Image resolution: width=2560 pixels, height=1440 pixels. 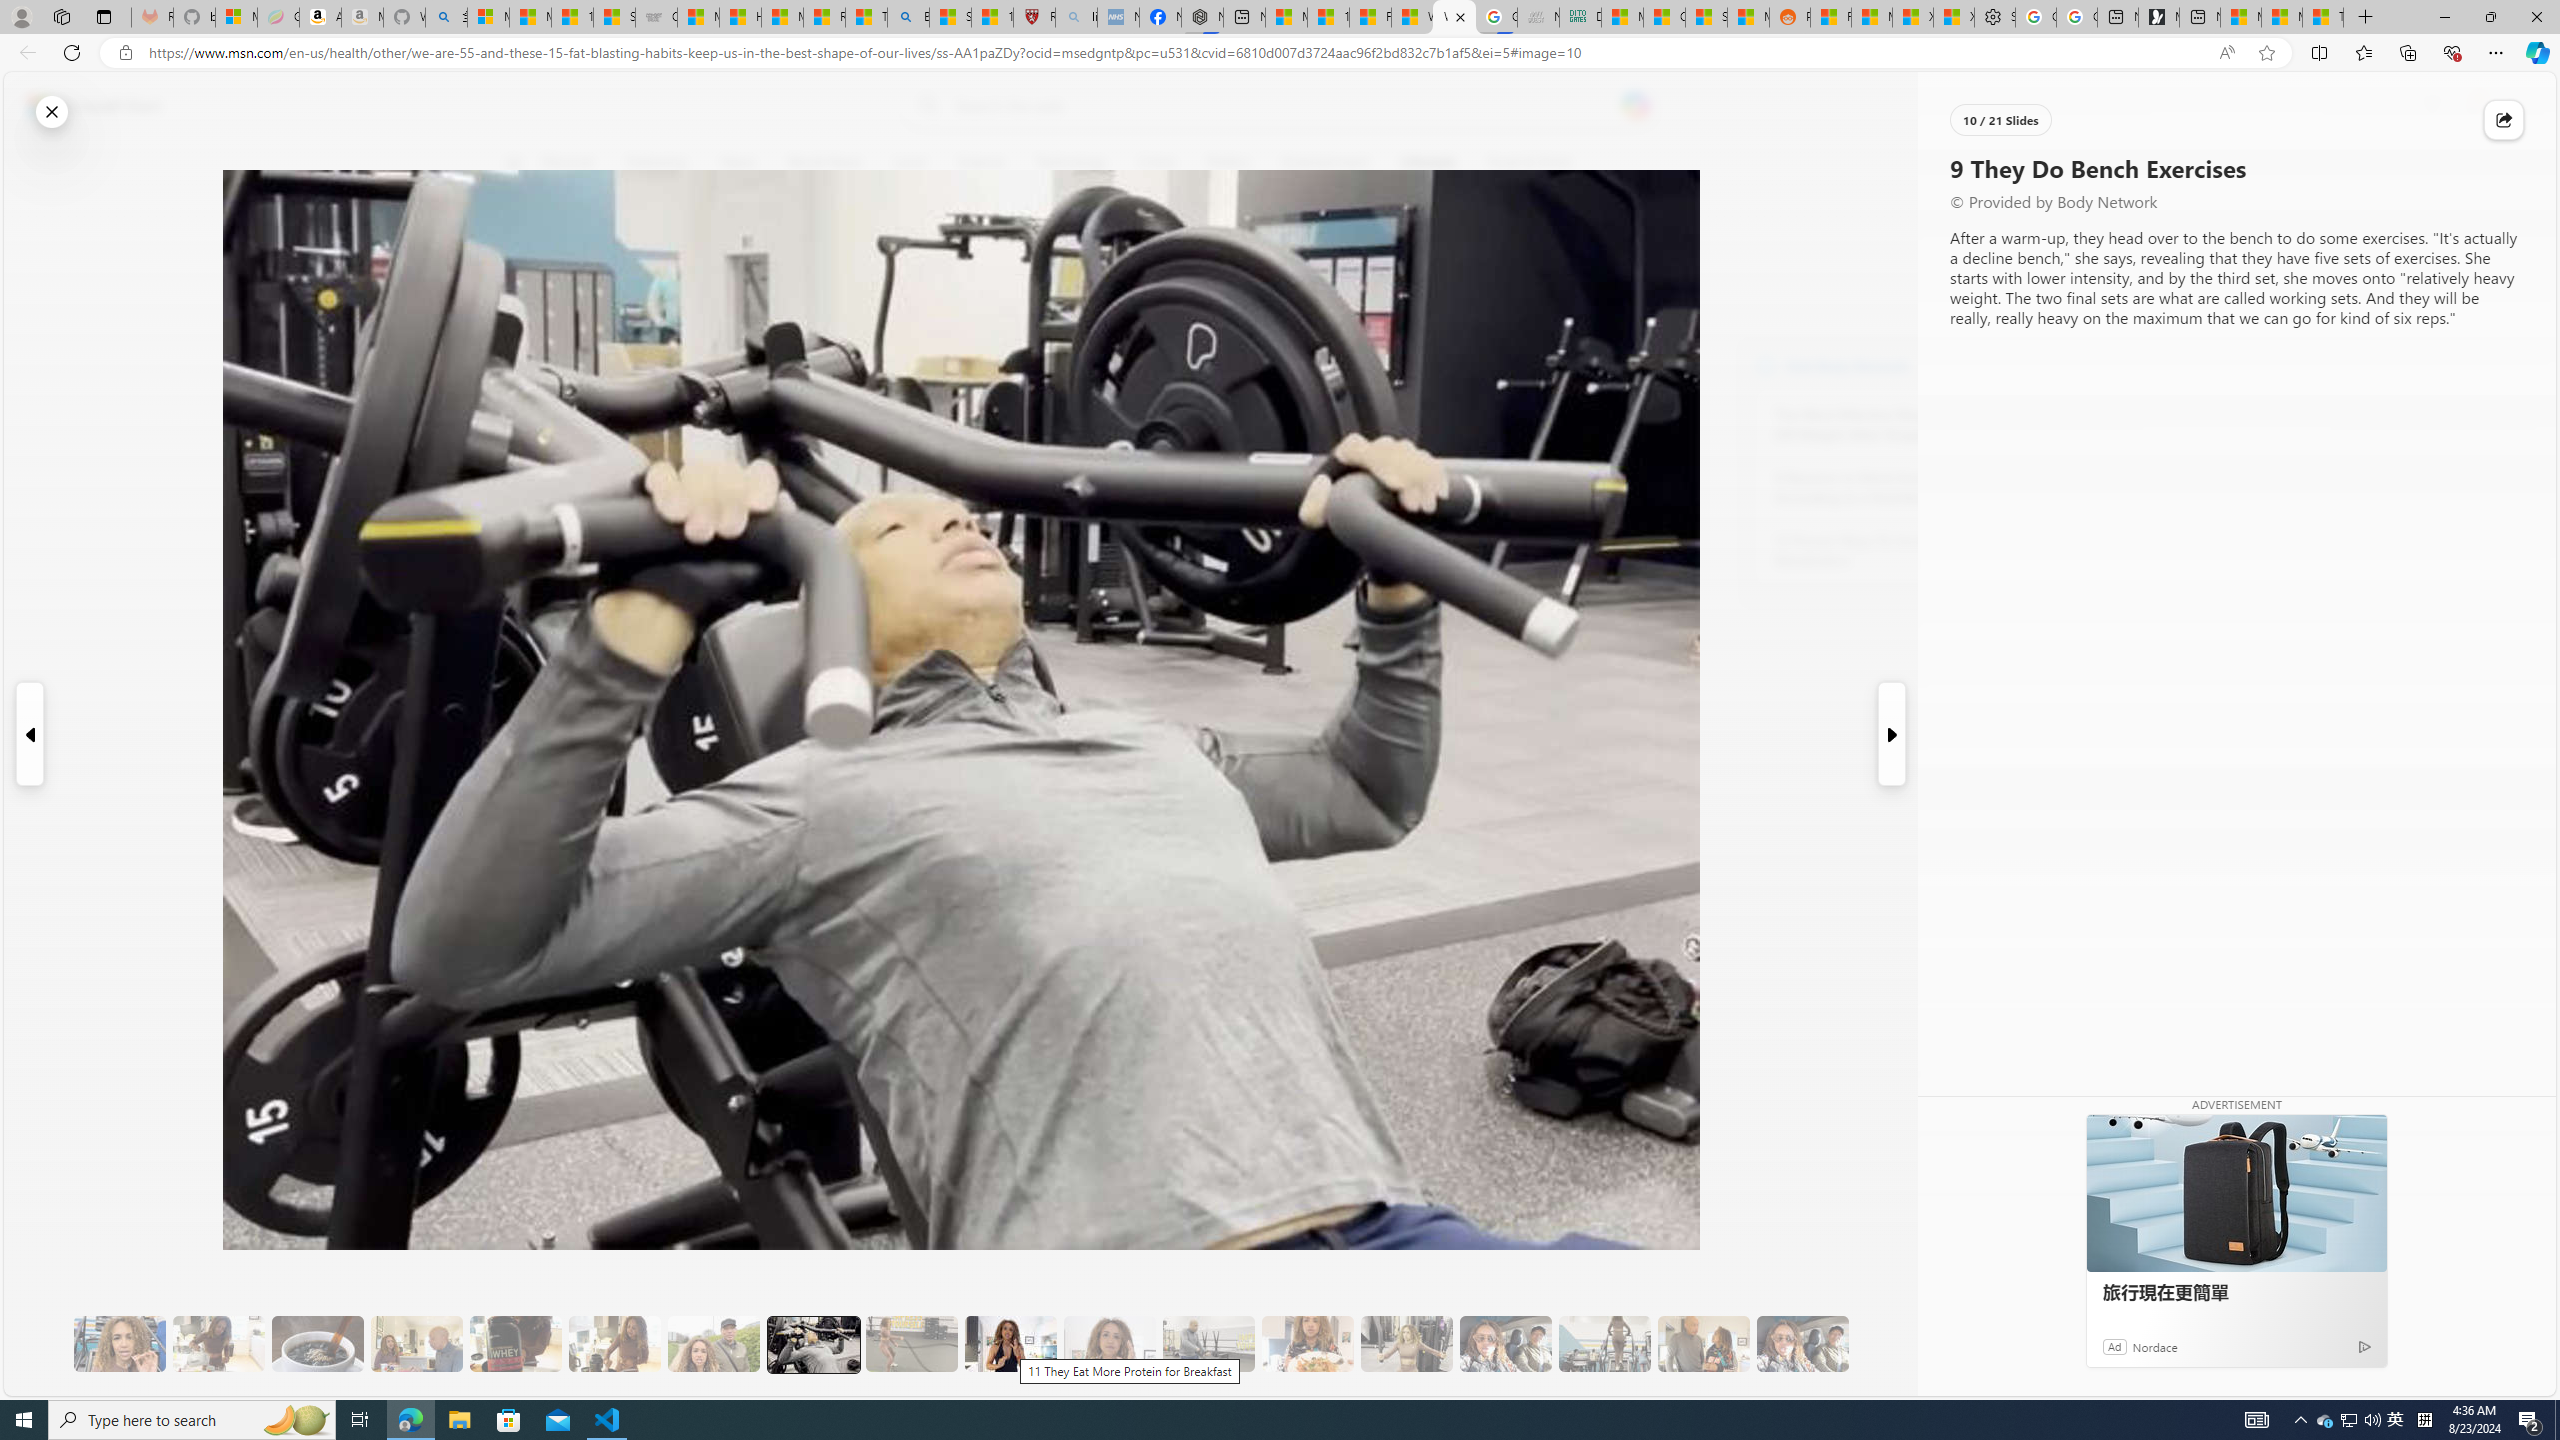 I want to click on 8 They Walk to the Gym, so click(x=714, y=1344).